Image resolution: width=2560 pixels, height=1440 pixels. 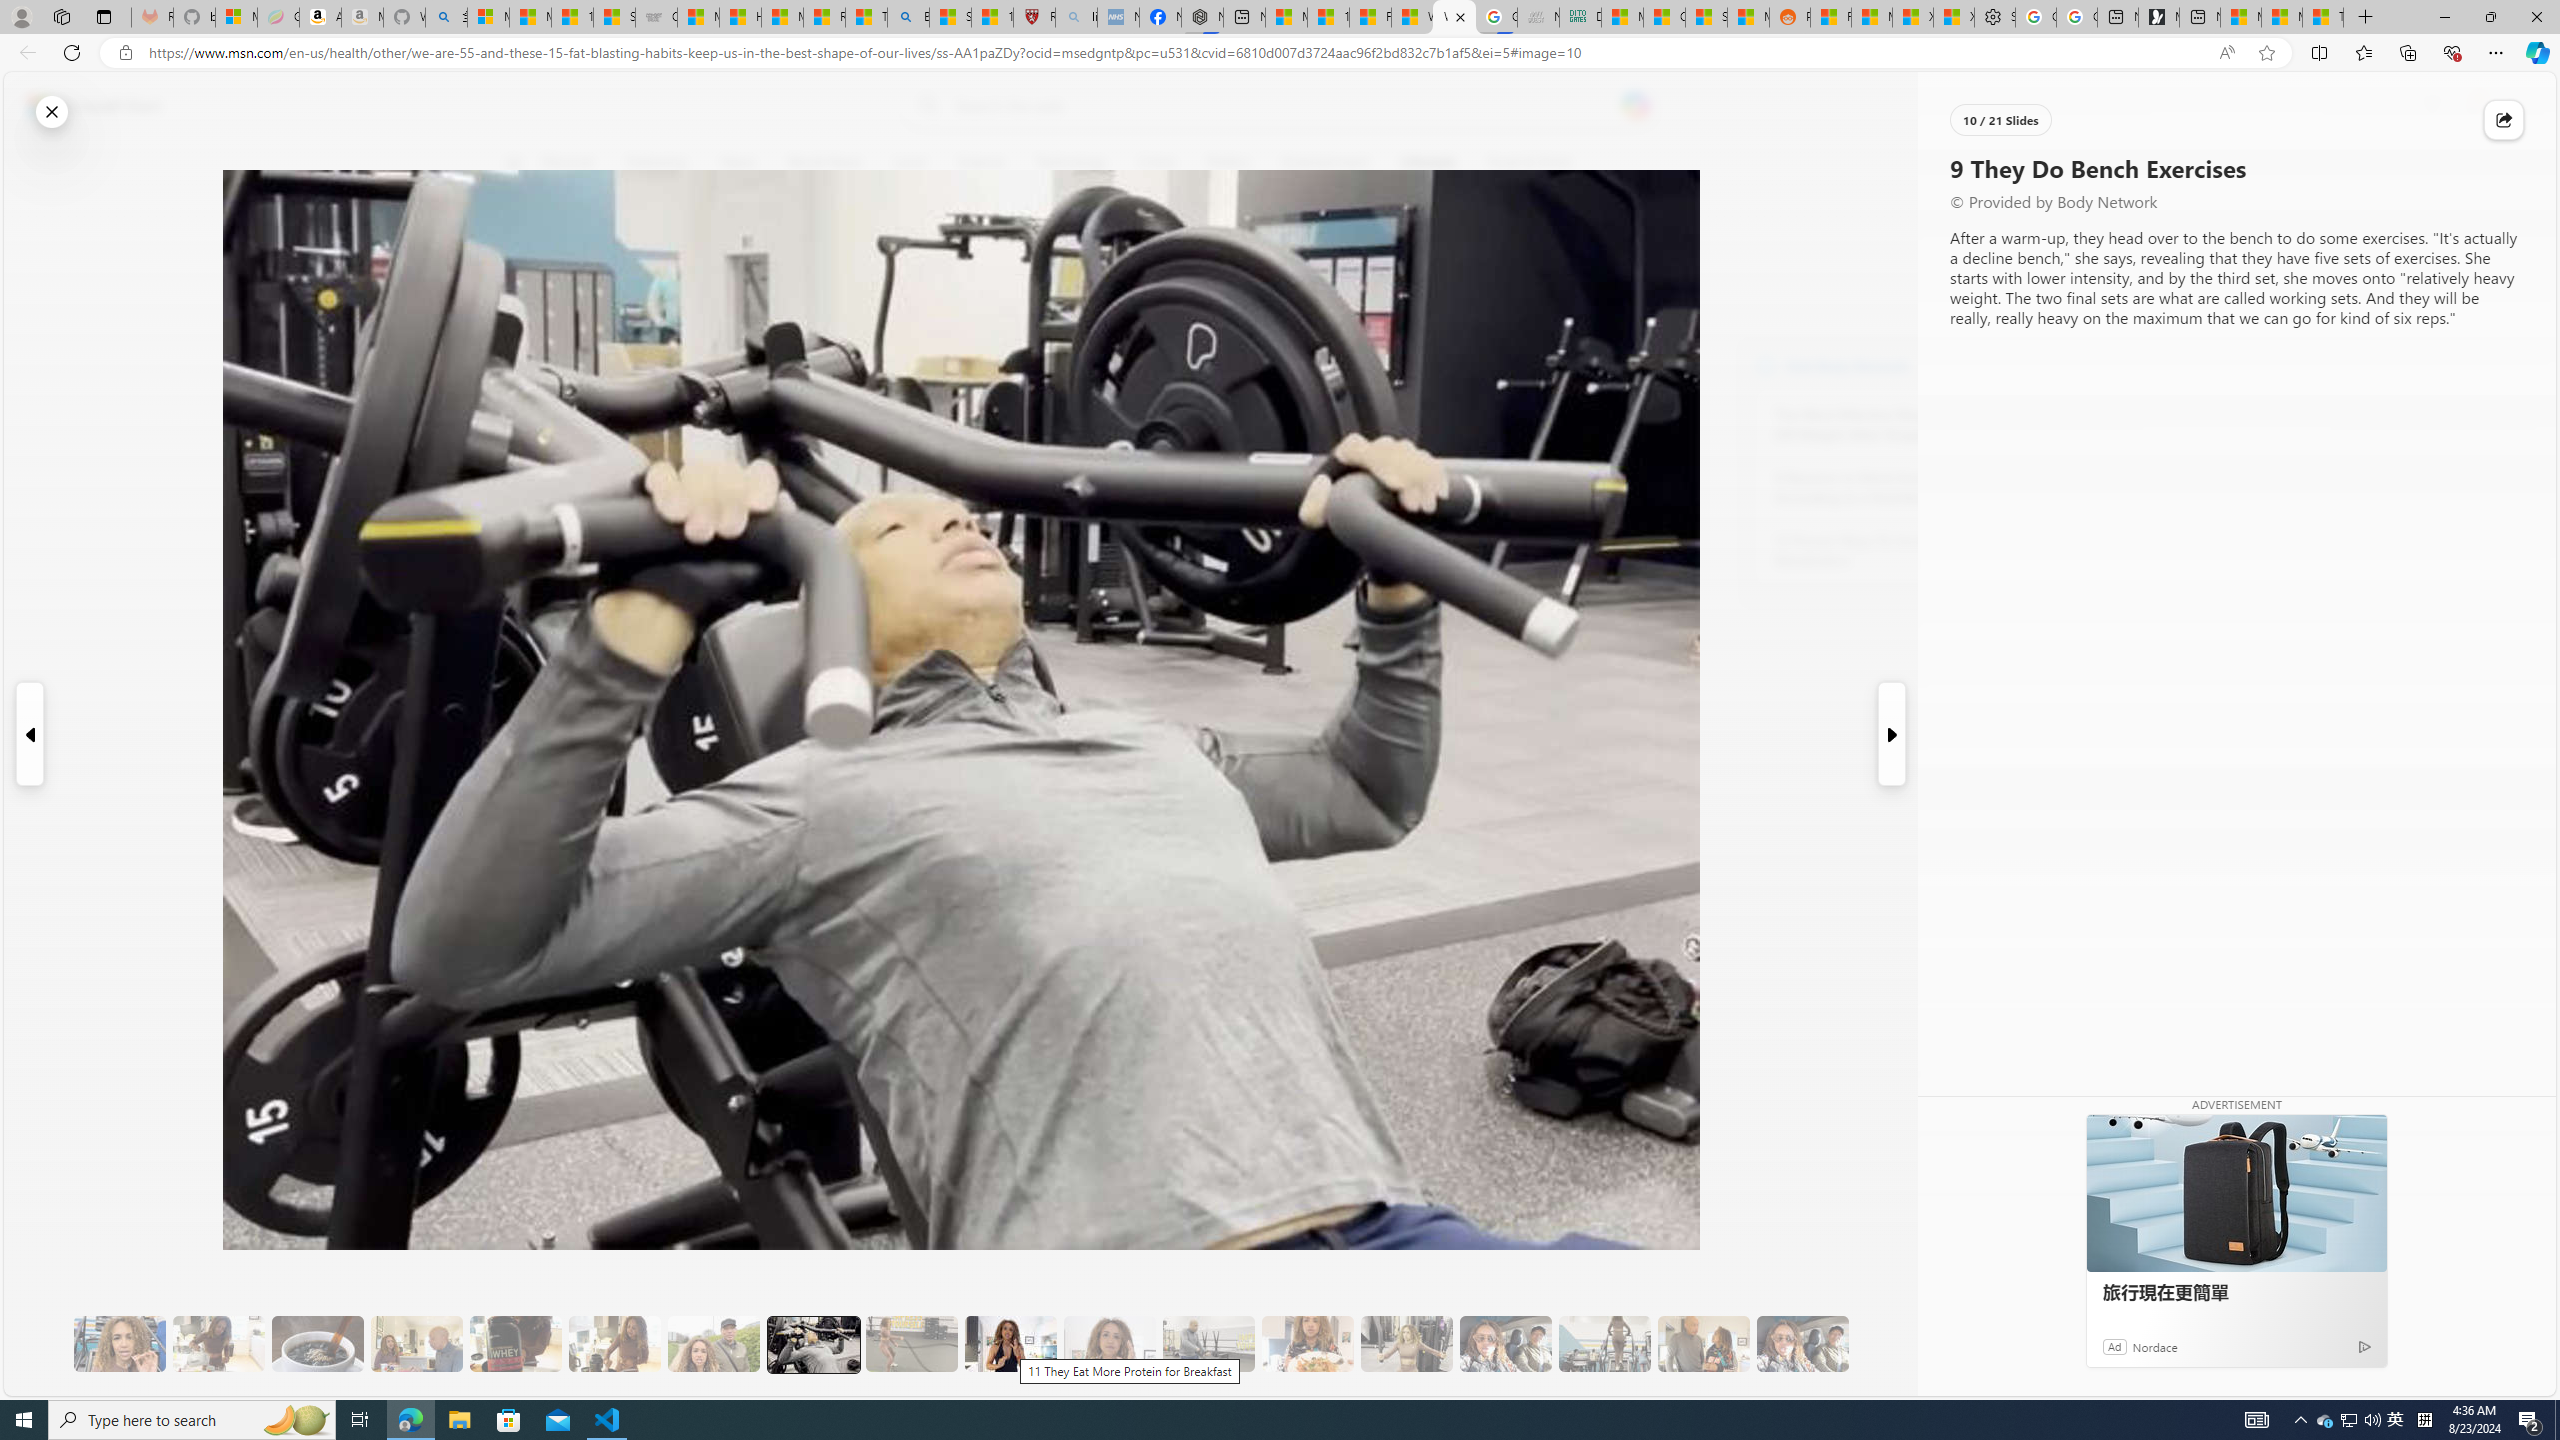 I want to click on 8 They Walk to the Gym, so click(x=714, y=1344).